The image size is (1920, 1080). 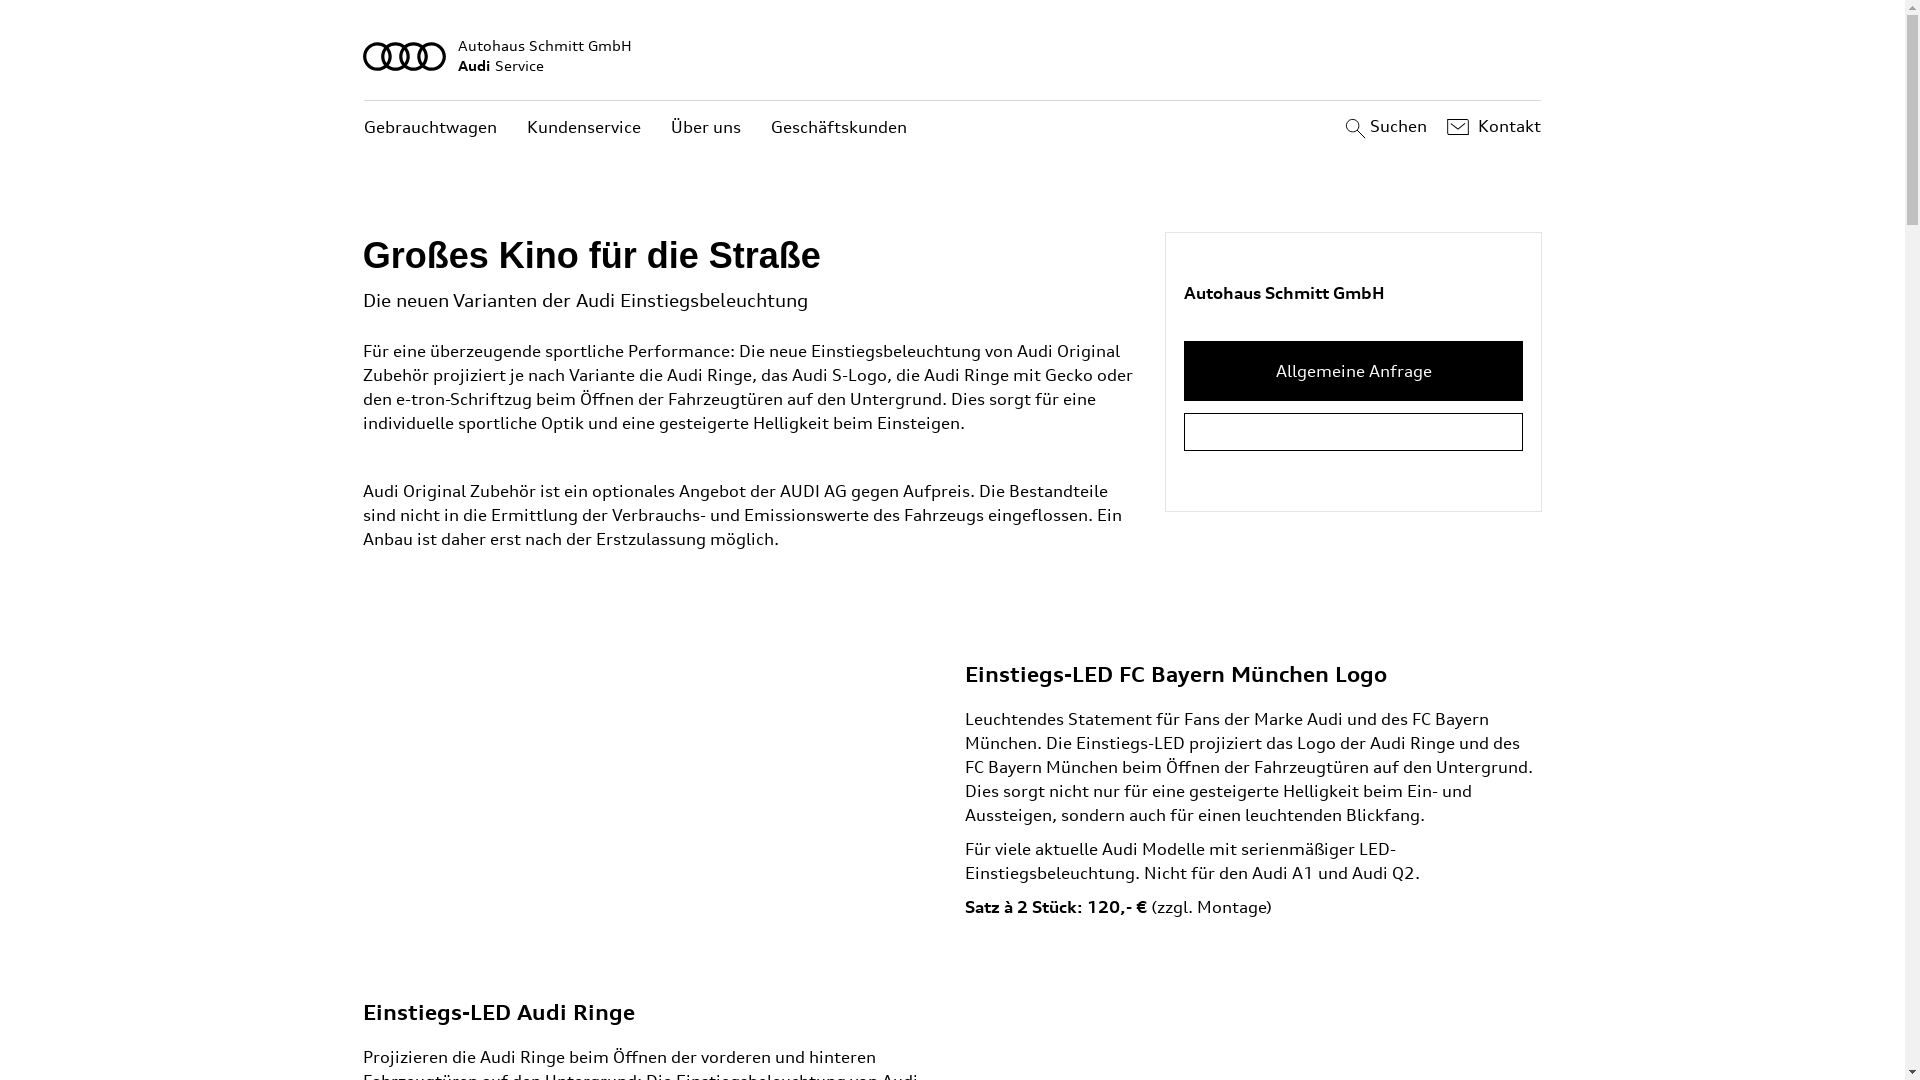 I want to click on Autohaus Schmitt GmbH
AudiService, so click(x=953, y=56).